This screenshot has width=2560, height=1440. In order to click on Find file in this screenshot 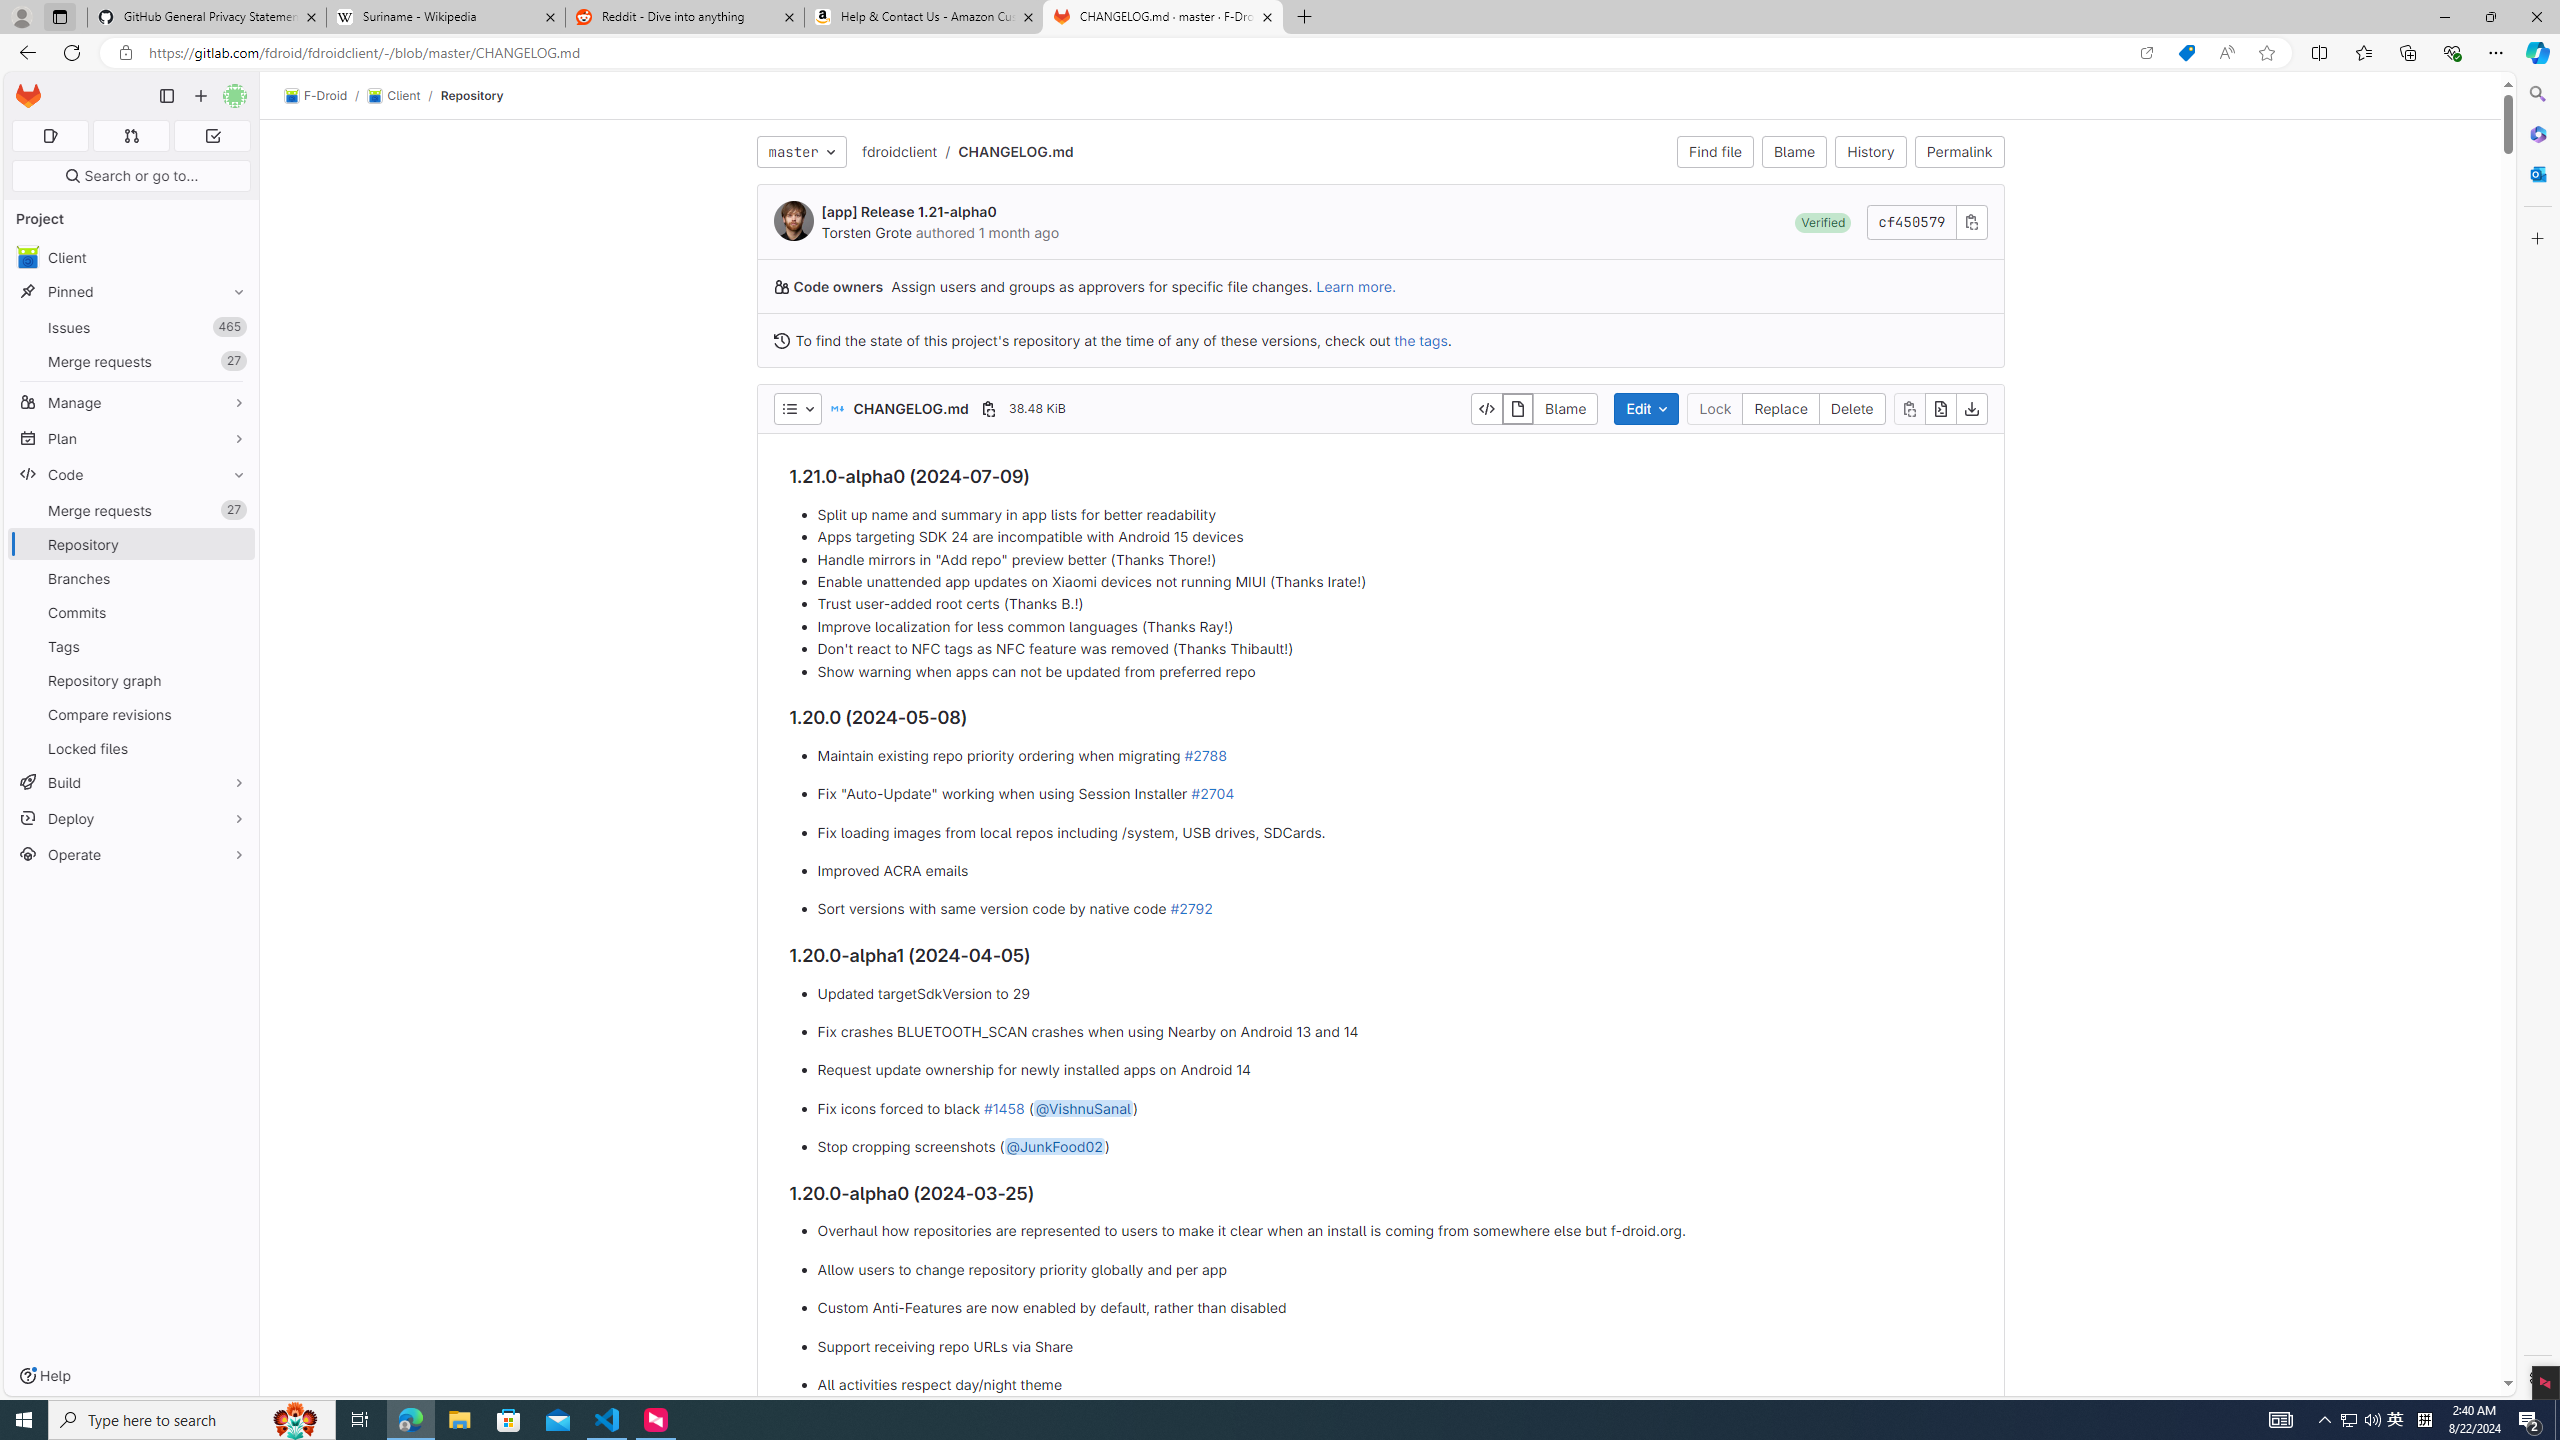, I will do `click(1714, 152)`.